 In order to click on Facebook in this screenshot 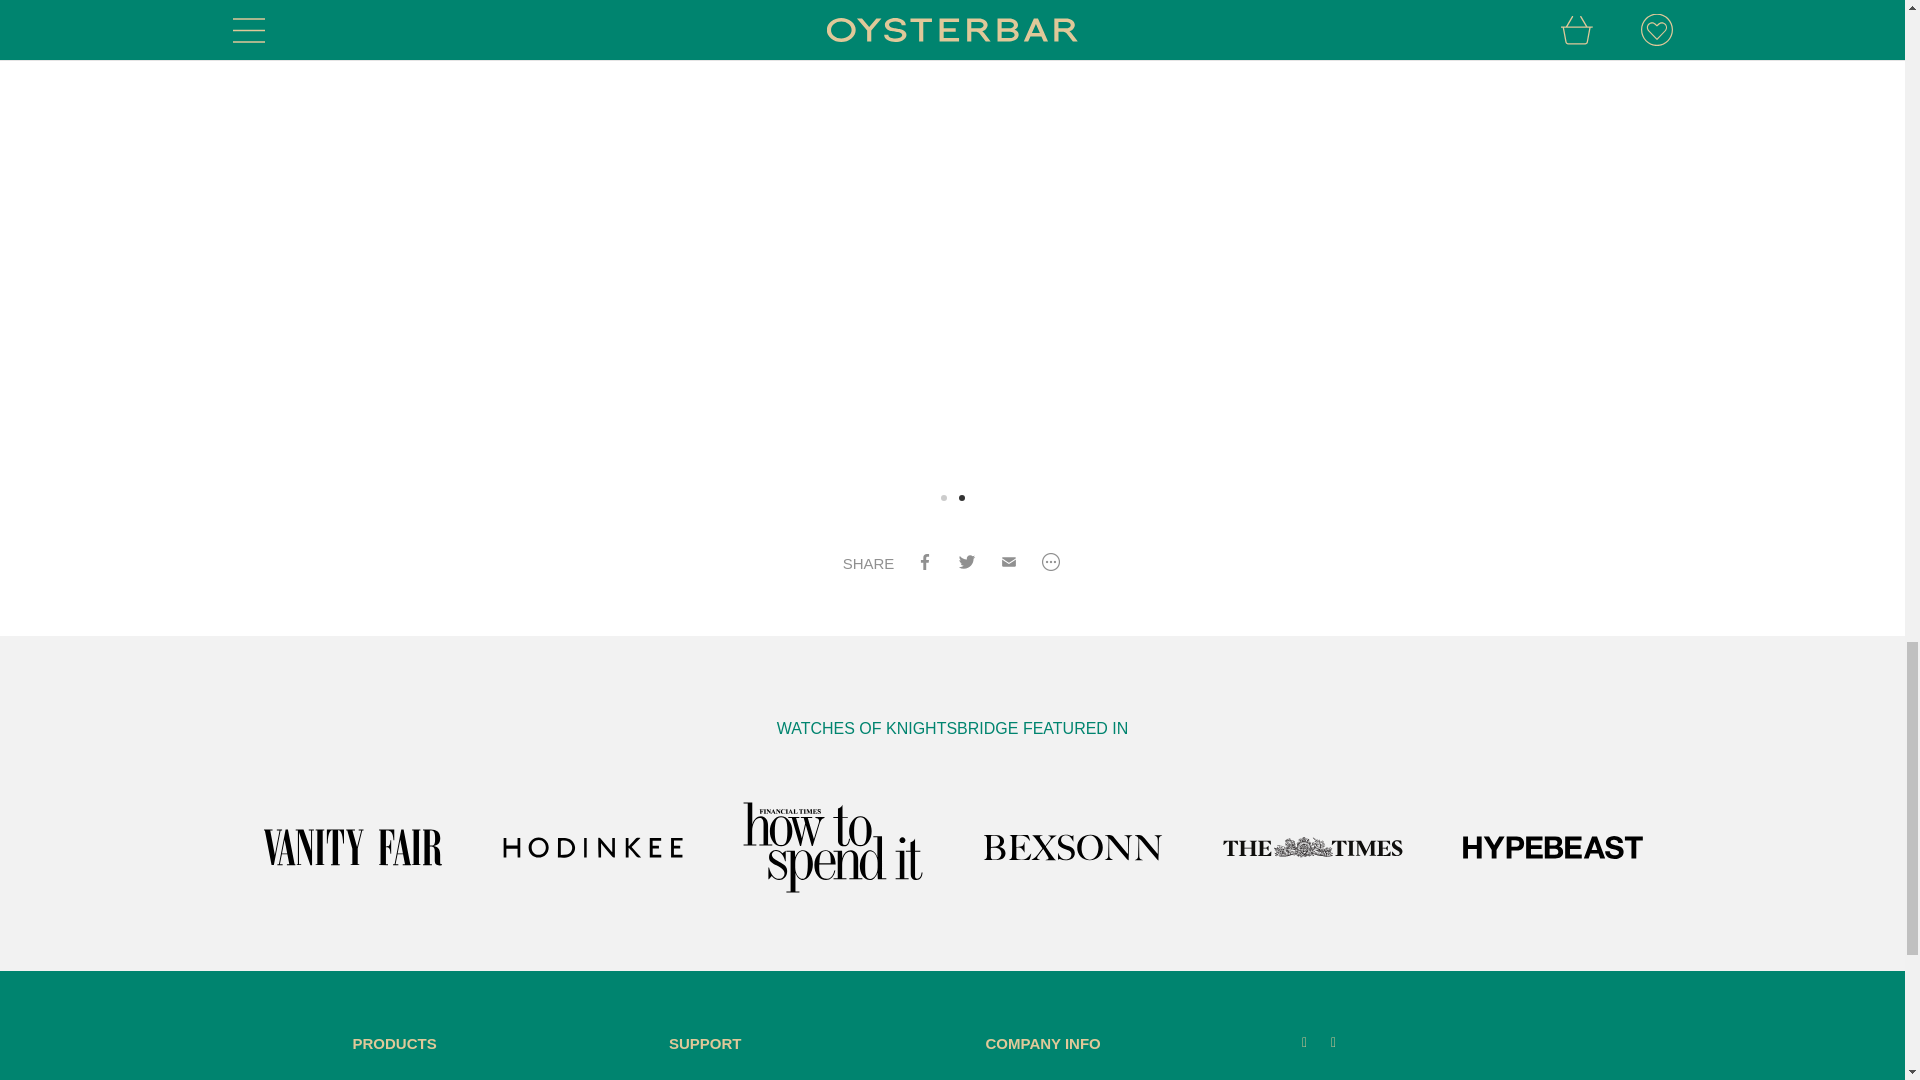, I will do `click(925, 564)`.